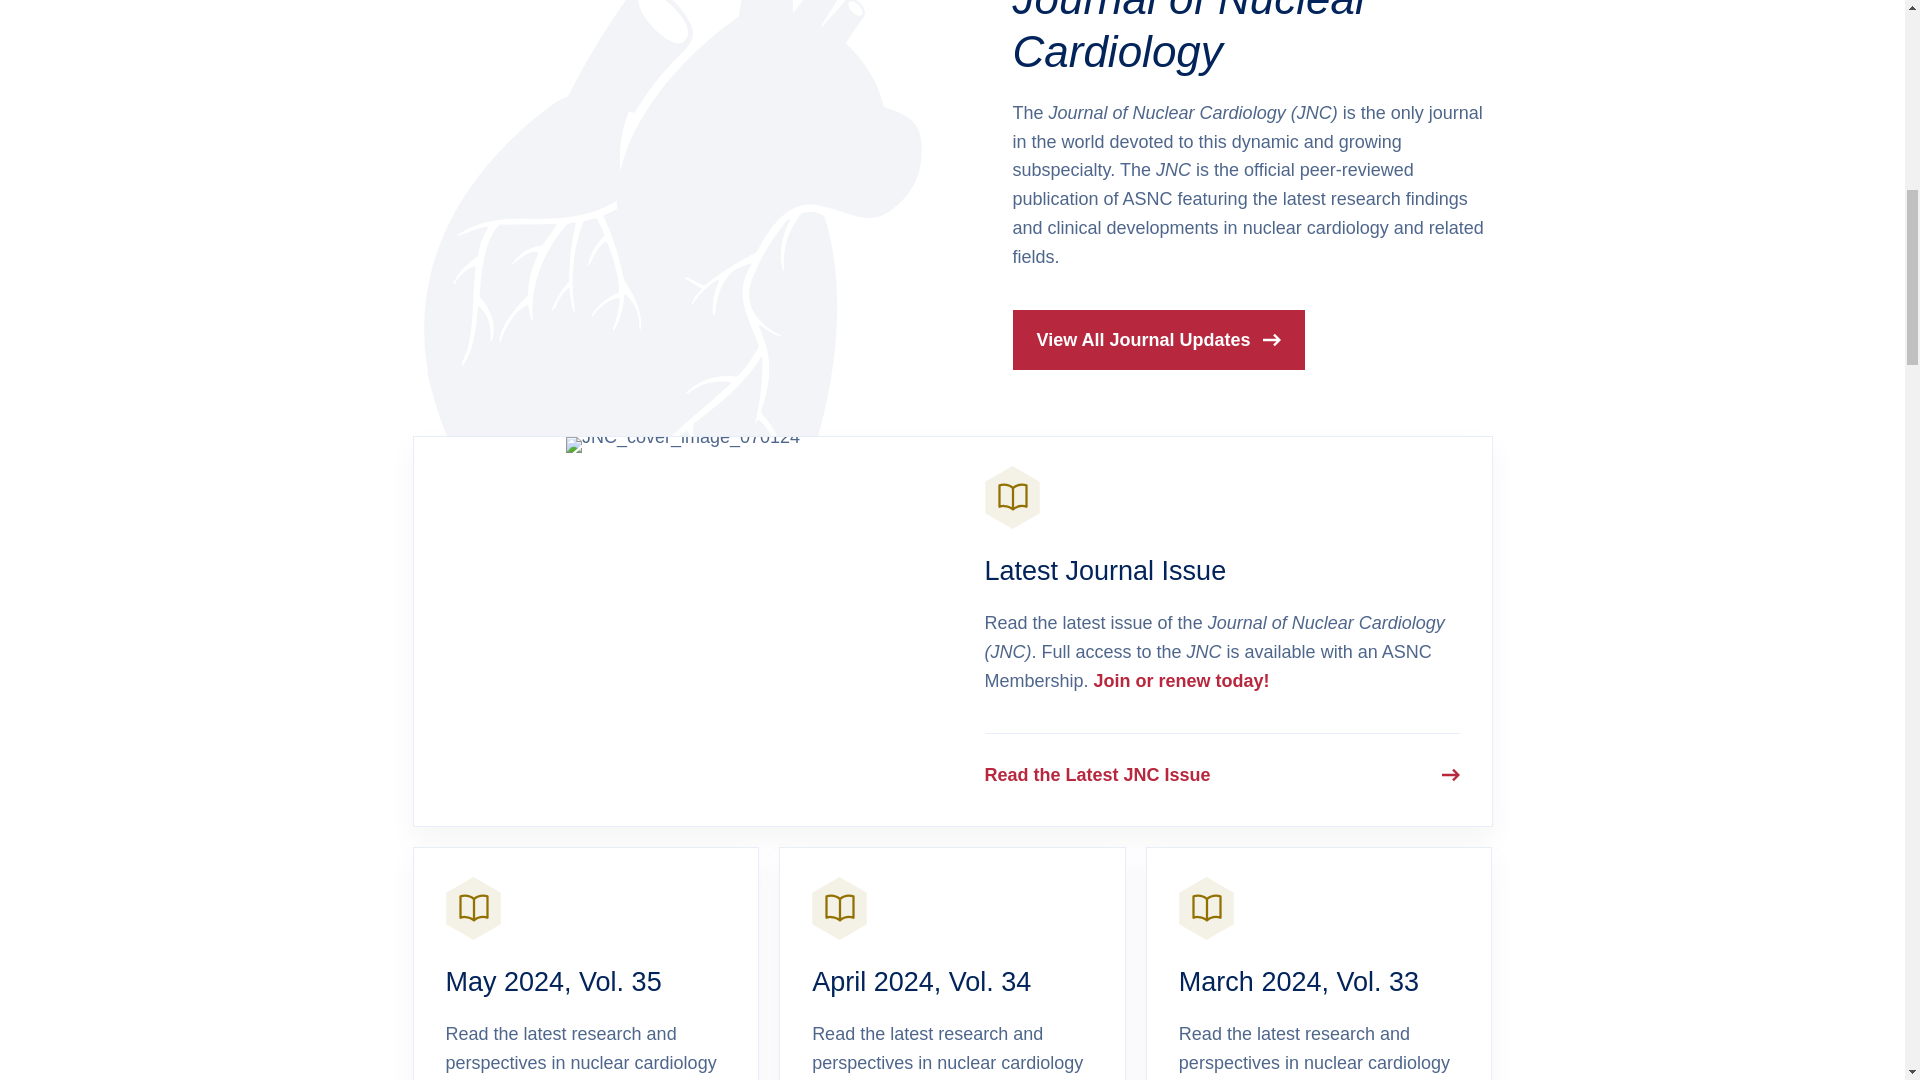 The image size is (1920, 1080). What do you see at coordinates (1298, 981) in the screenshot?
I see `March 2024, Vol. 33` at bounding box center [1298, 981].